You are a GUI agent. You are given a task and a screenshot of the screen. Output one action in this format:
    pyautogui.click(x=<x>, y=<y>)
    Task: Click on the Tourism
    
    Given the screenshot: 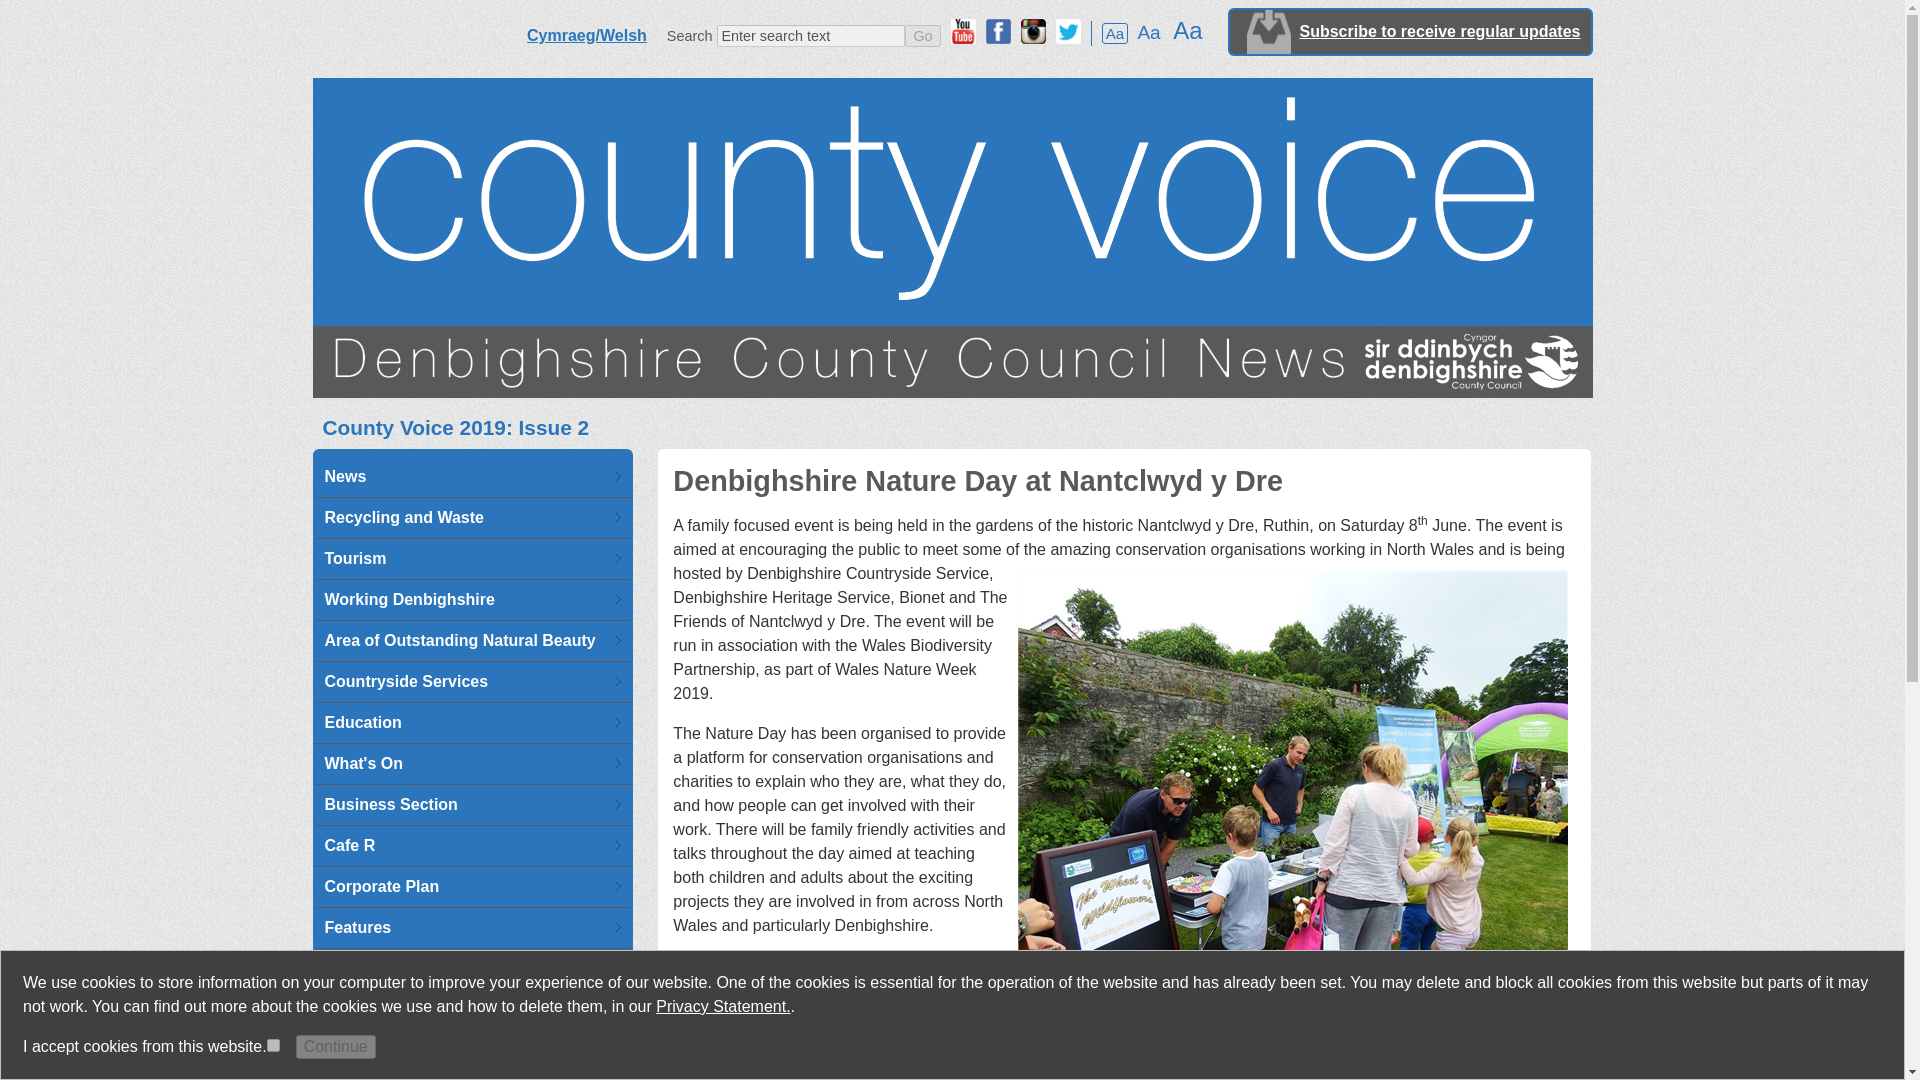 What is the action you would take?
    pyautogui.click(x=467, y=558)
    